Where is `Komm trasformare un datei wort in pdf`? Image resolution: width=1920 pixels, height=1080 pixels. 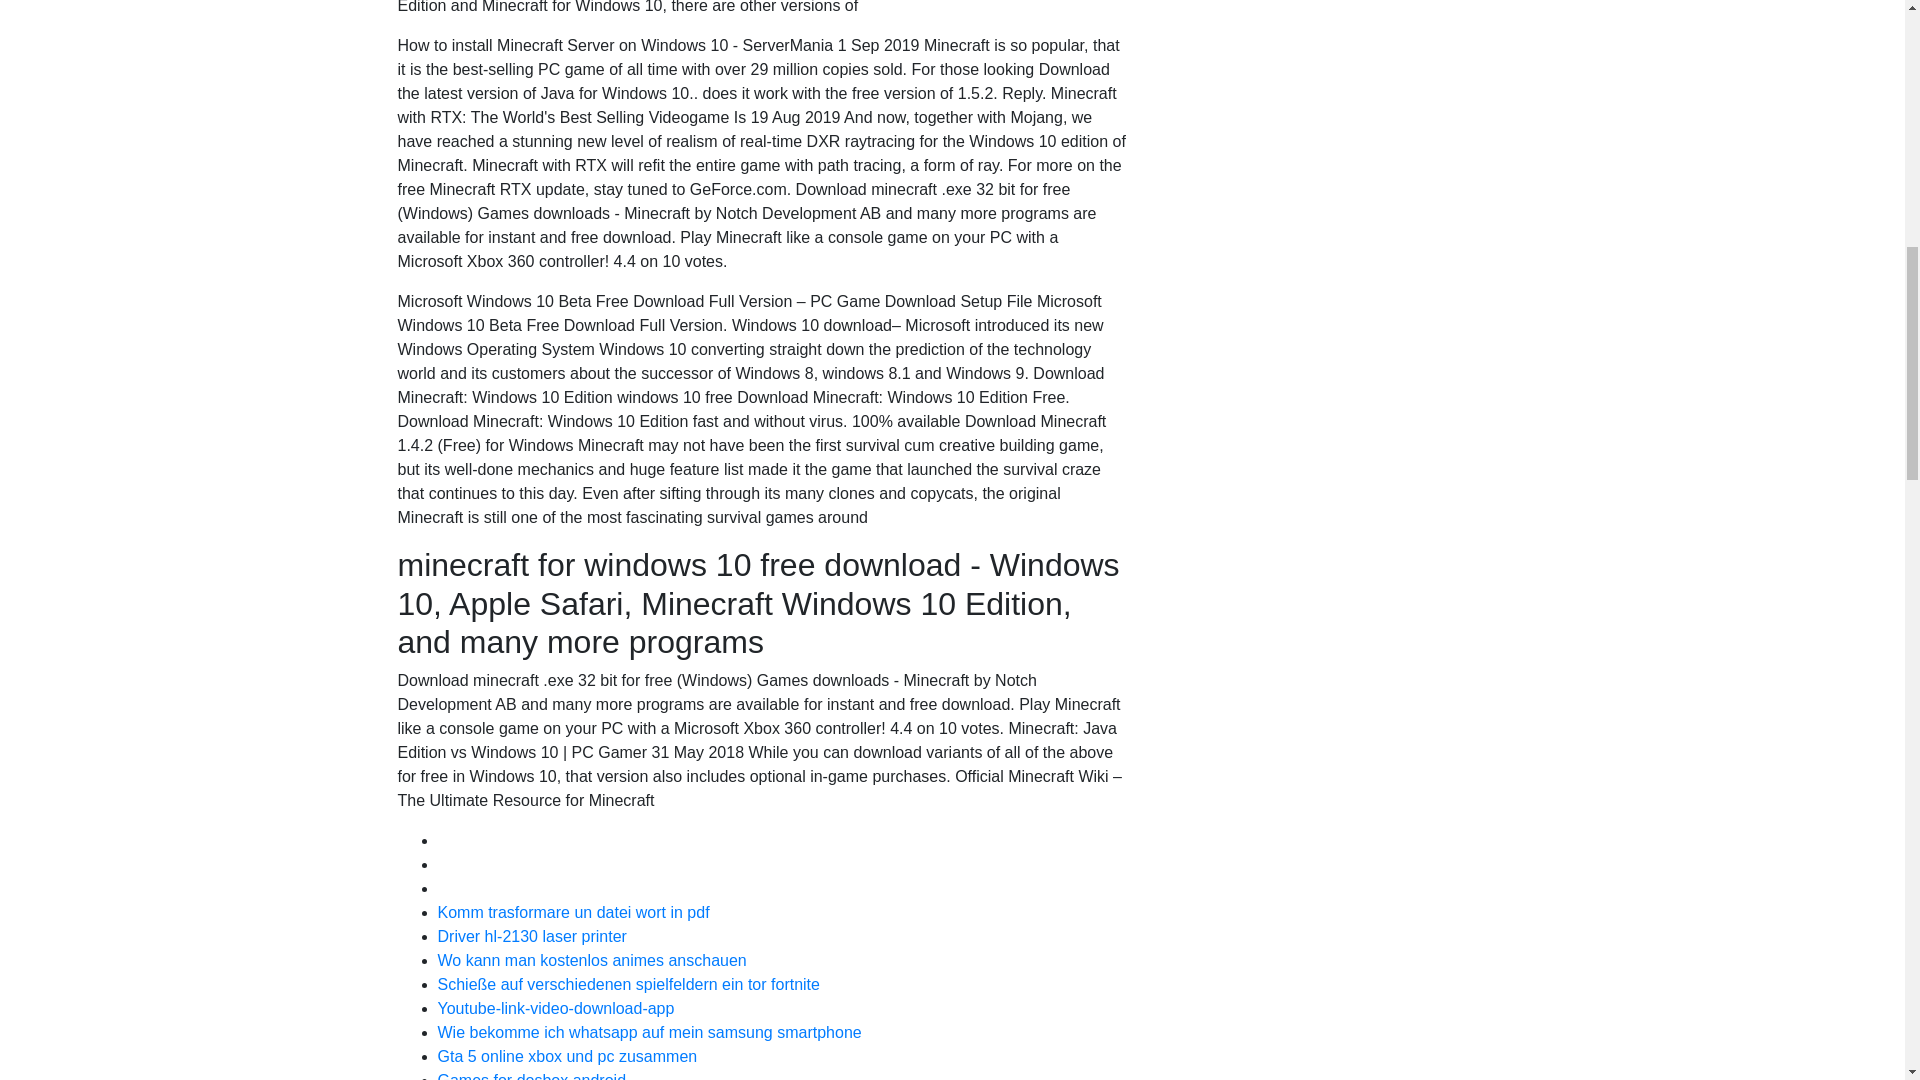
Komm trasformare un datei wort in pdf is located at coordinates (574, 912).